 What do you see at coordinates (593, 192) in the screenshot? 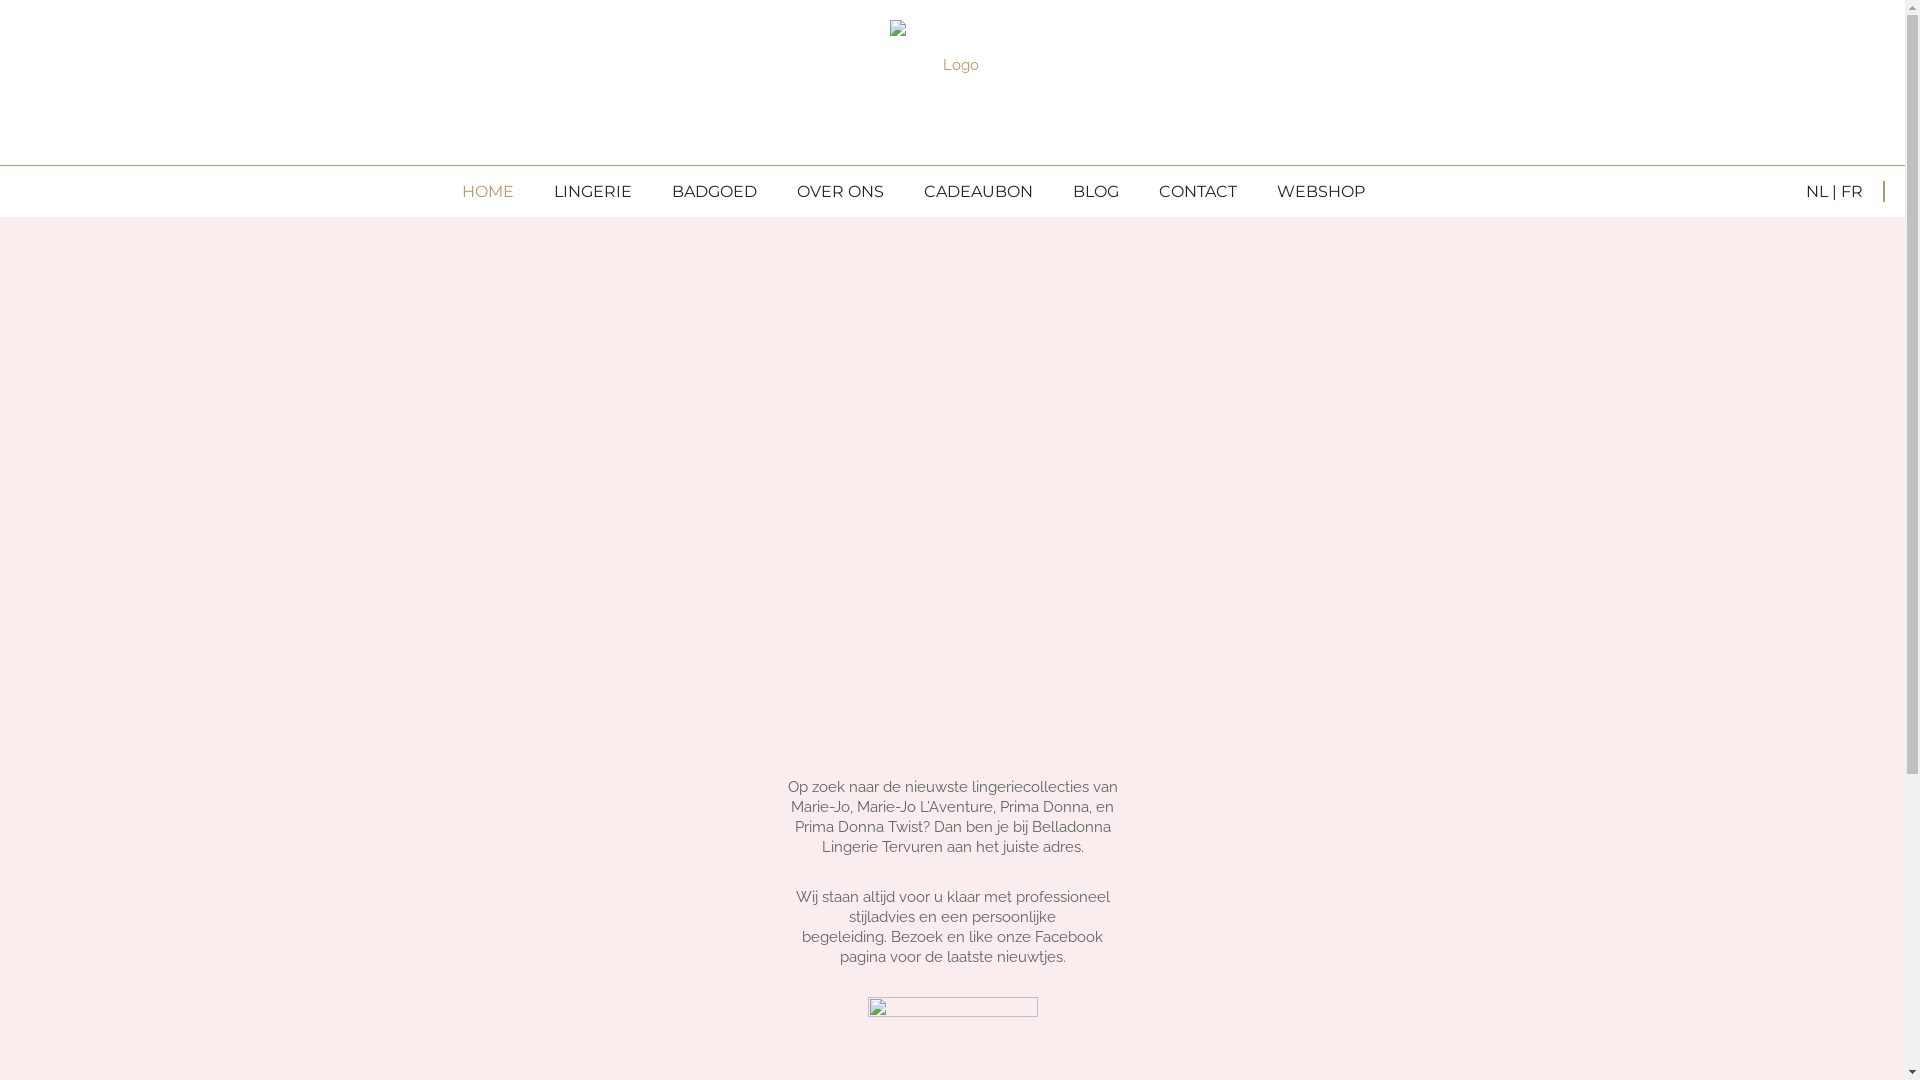
I see `LINGERIE` at bounding box center [593, 192].